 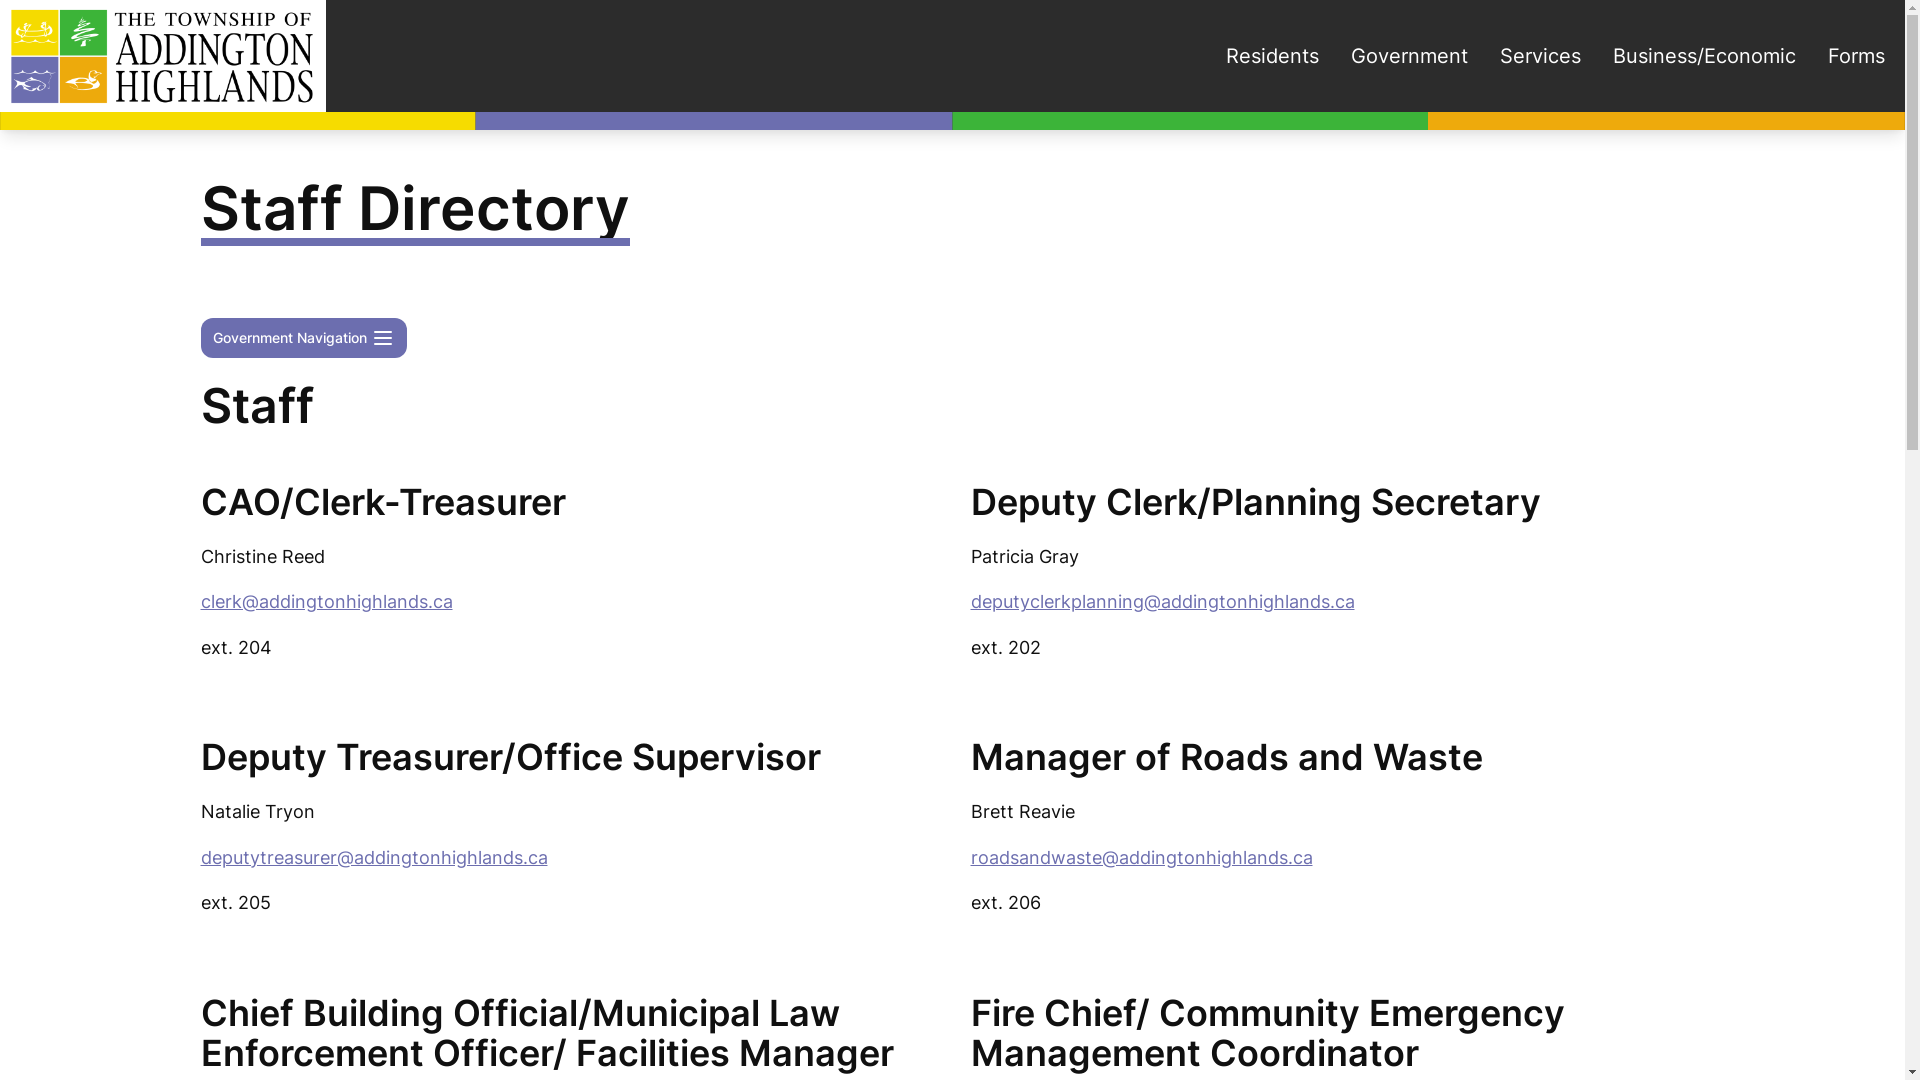 I want to click on Business/Economic, so click(x=1704, y=56).